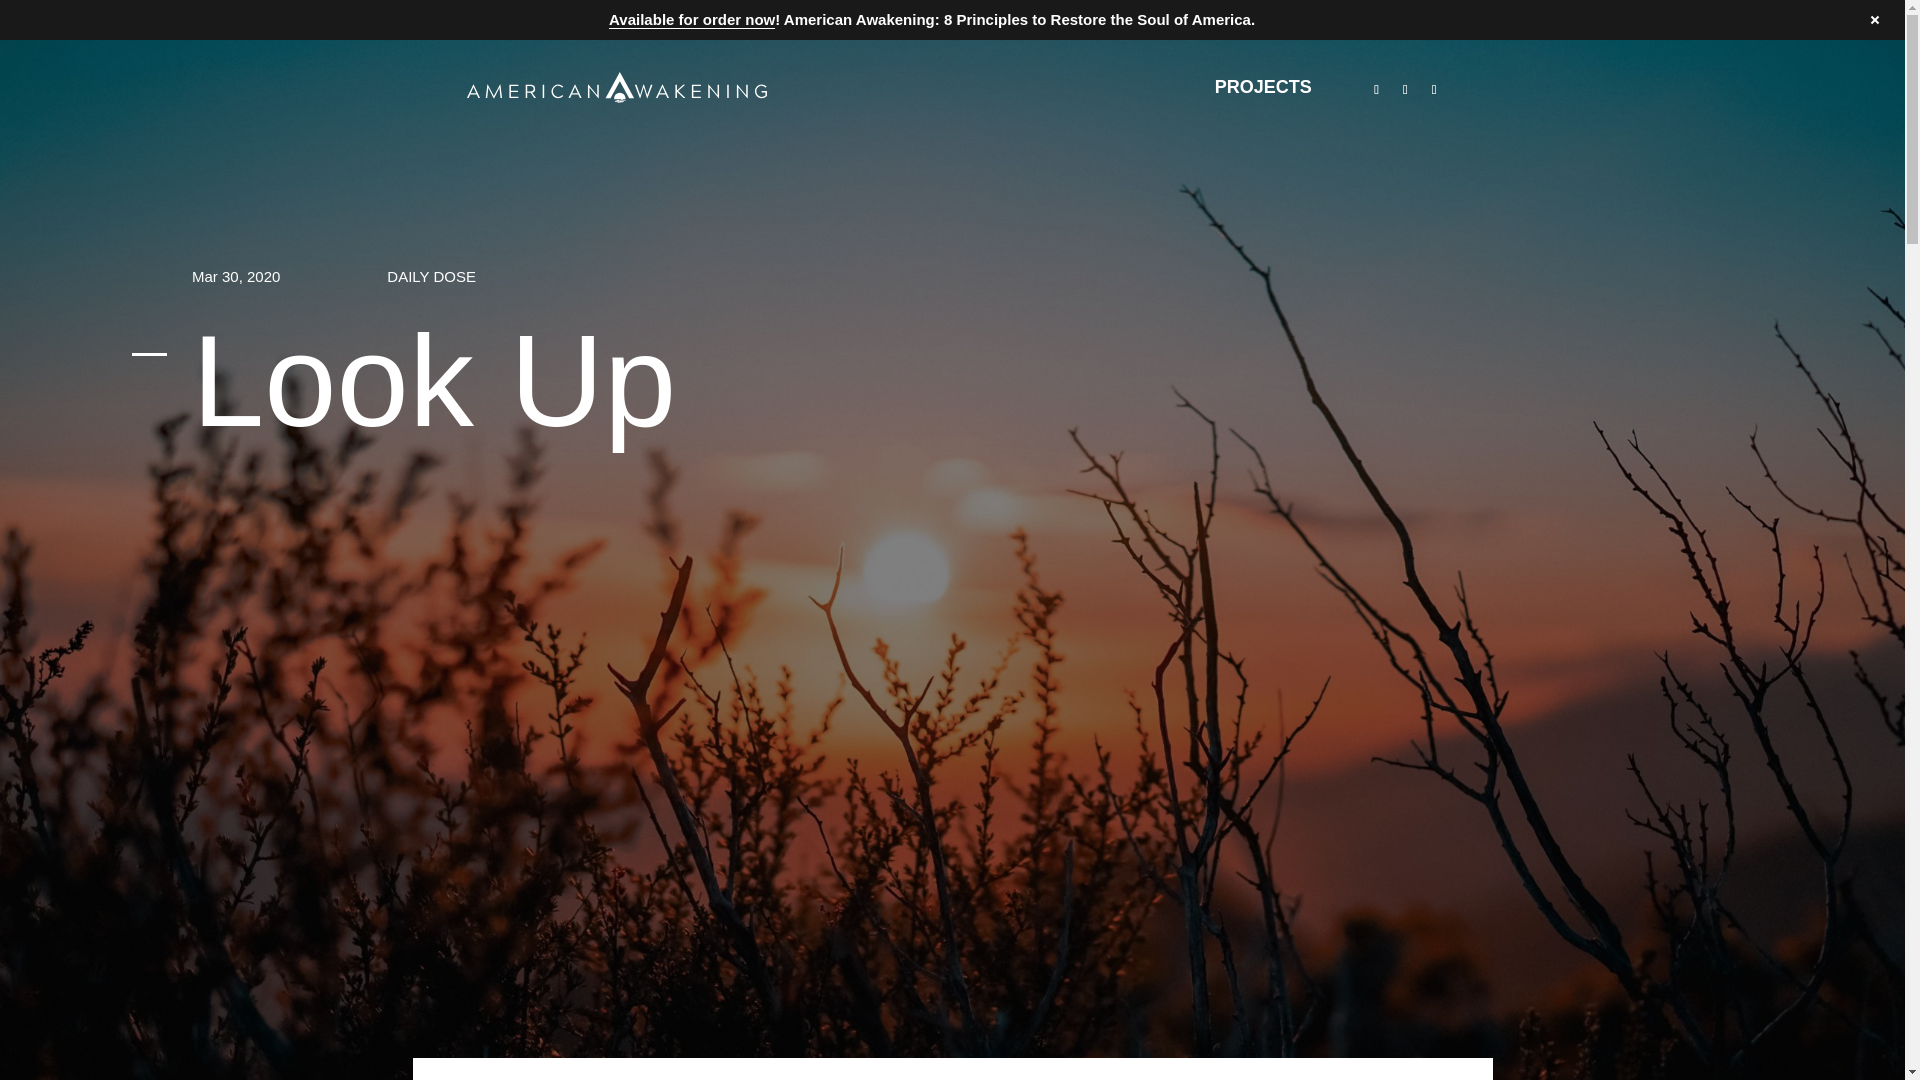 Image resolution: width=1920 pixels, height=1080 pixels. I want to click on PROJECTS, so click(952, 87).